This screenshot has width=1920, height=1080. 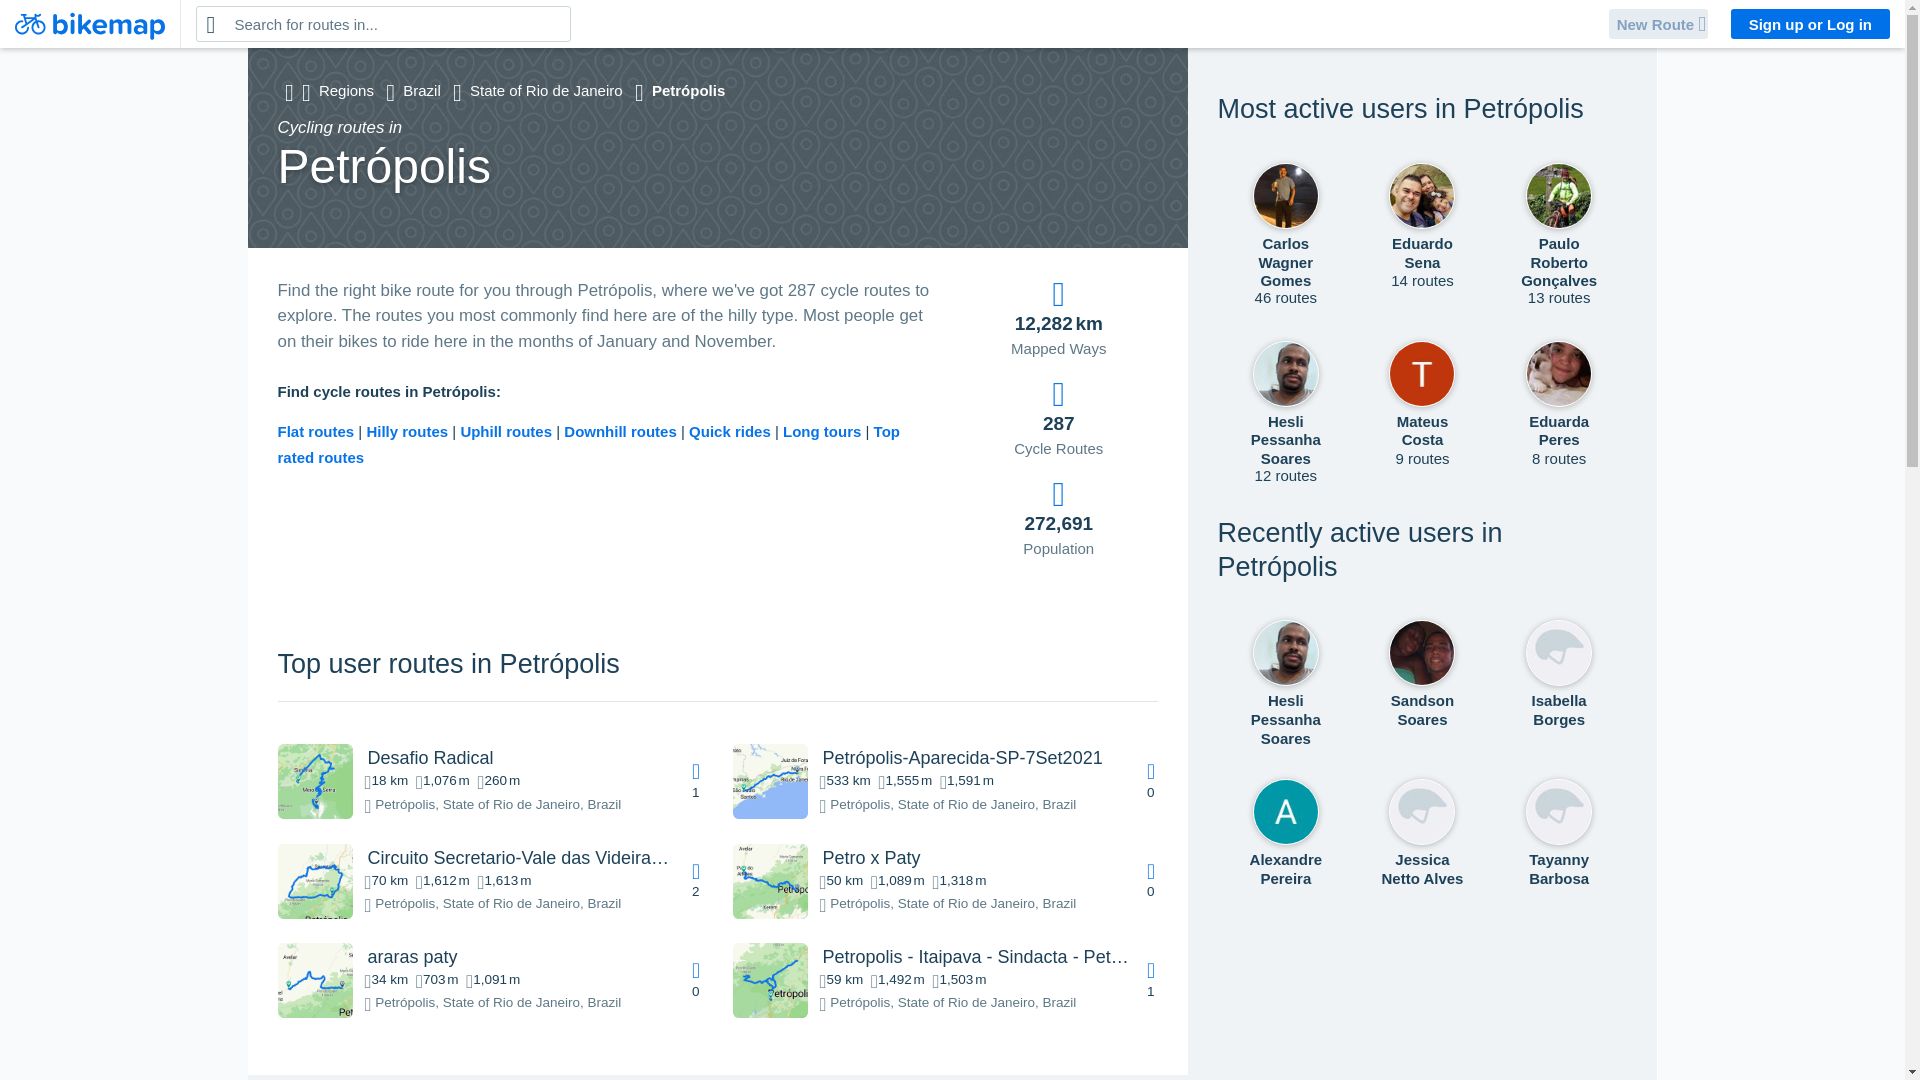 What do you see at coordinates (589, 444) in the screenshot?
I see `Top rated routes` at bounding box center [589, 444].